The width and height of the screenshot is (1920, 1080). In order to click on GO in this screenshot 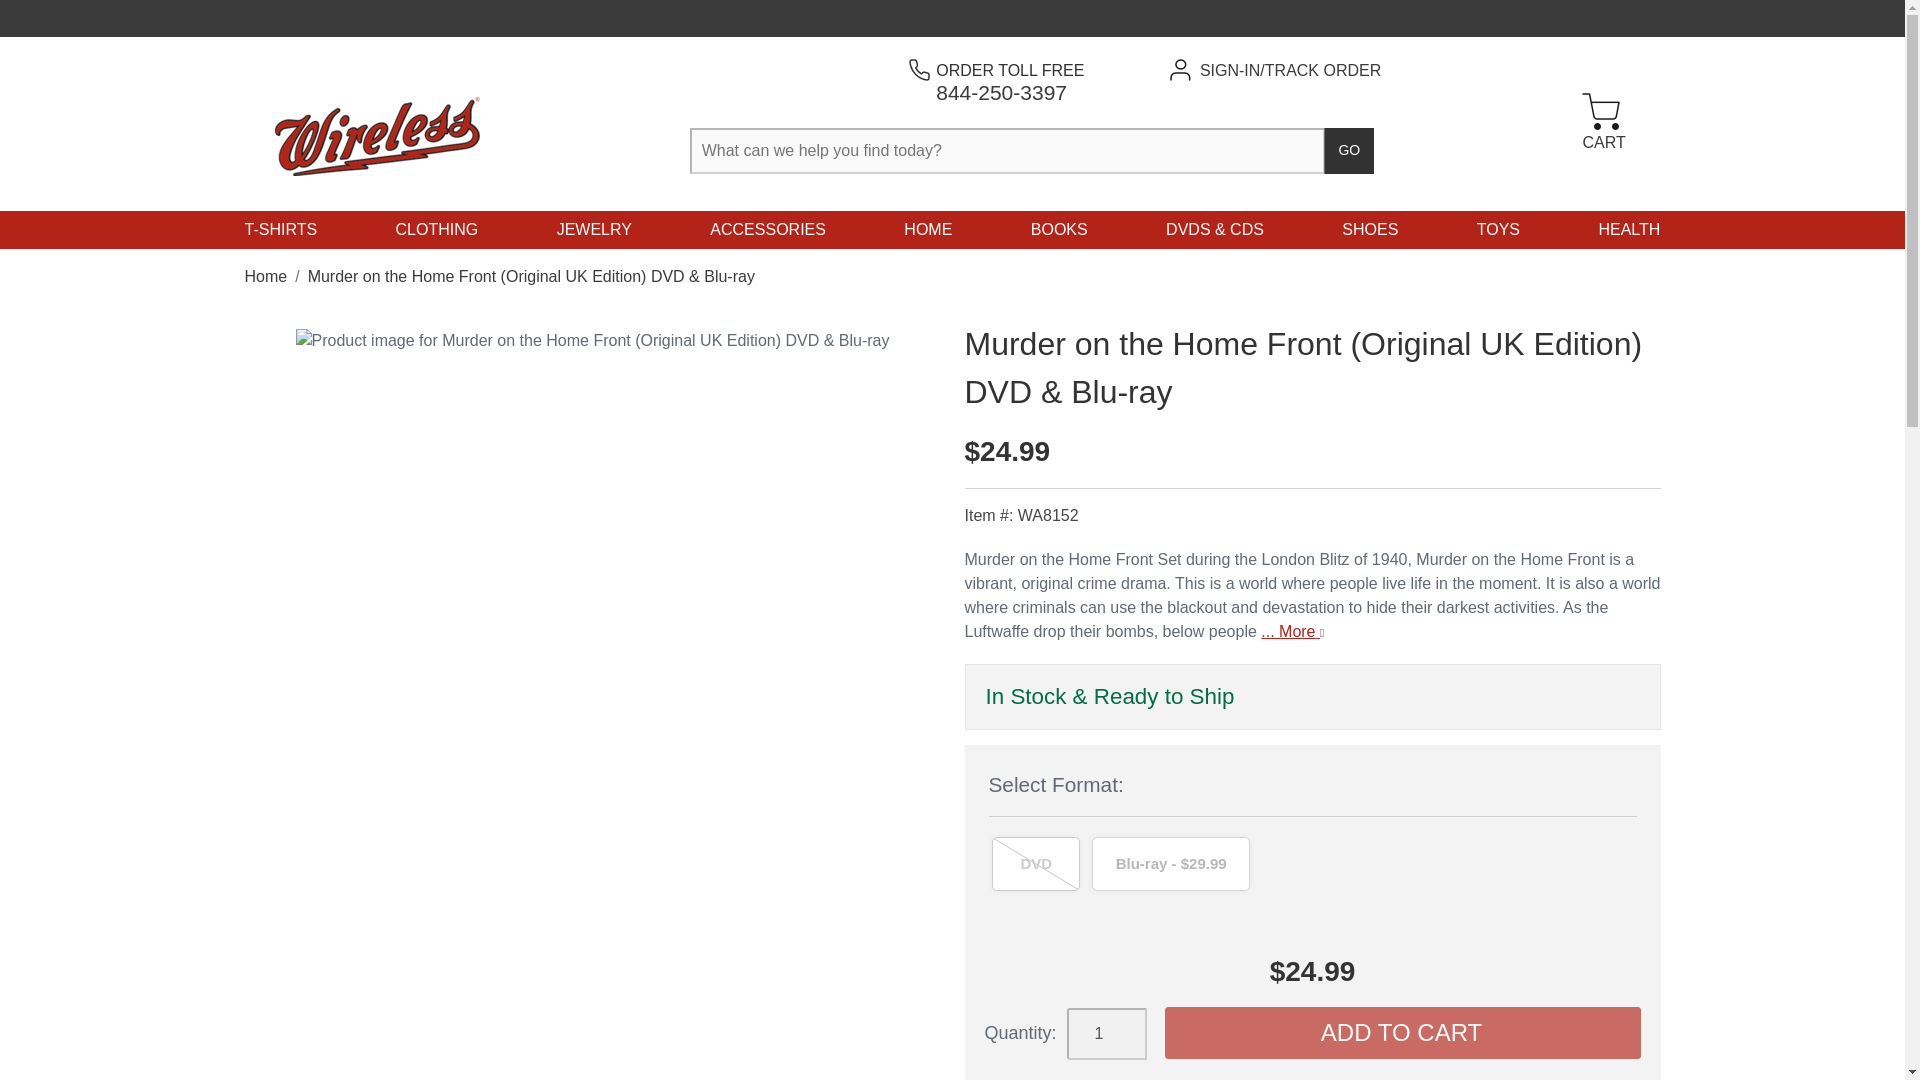, I will do `click(768, 230)`.